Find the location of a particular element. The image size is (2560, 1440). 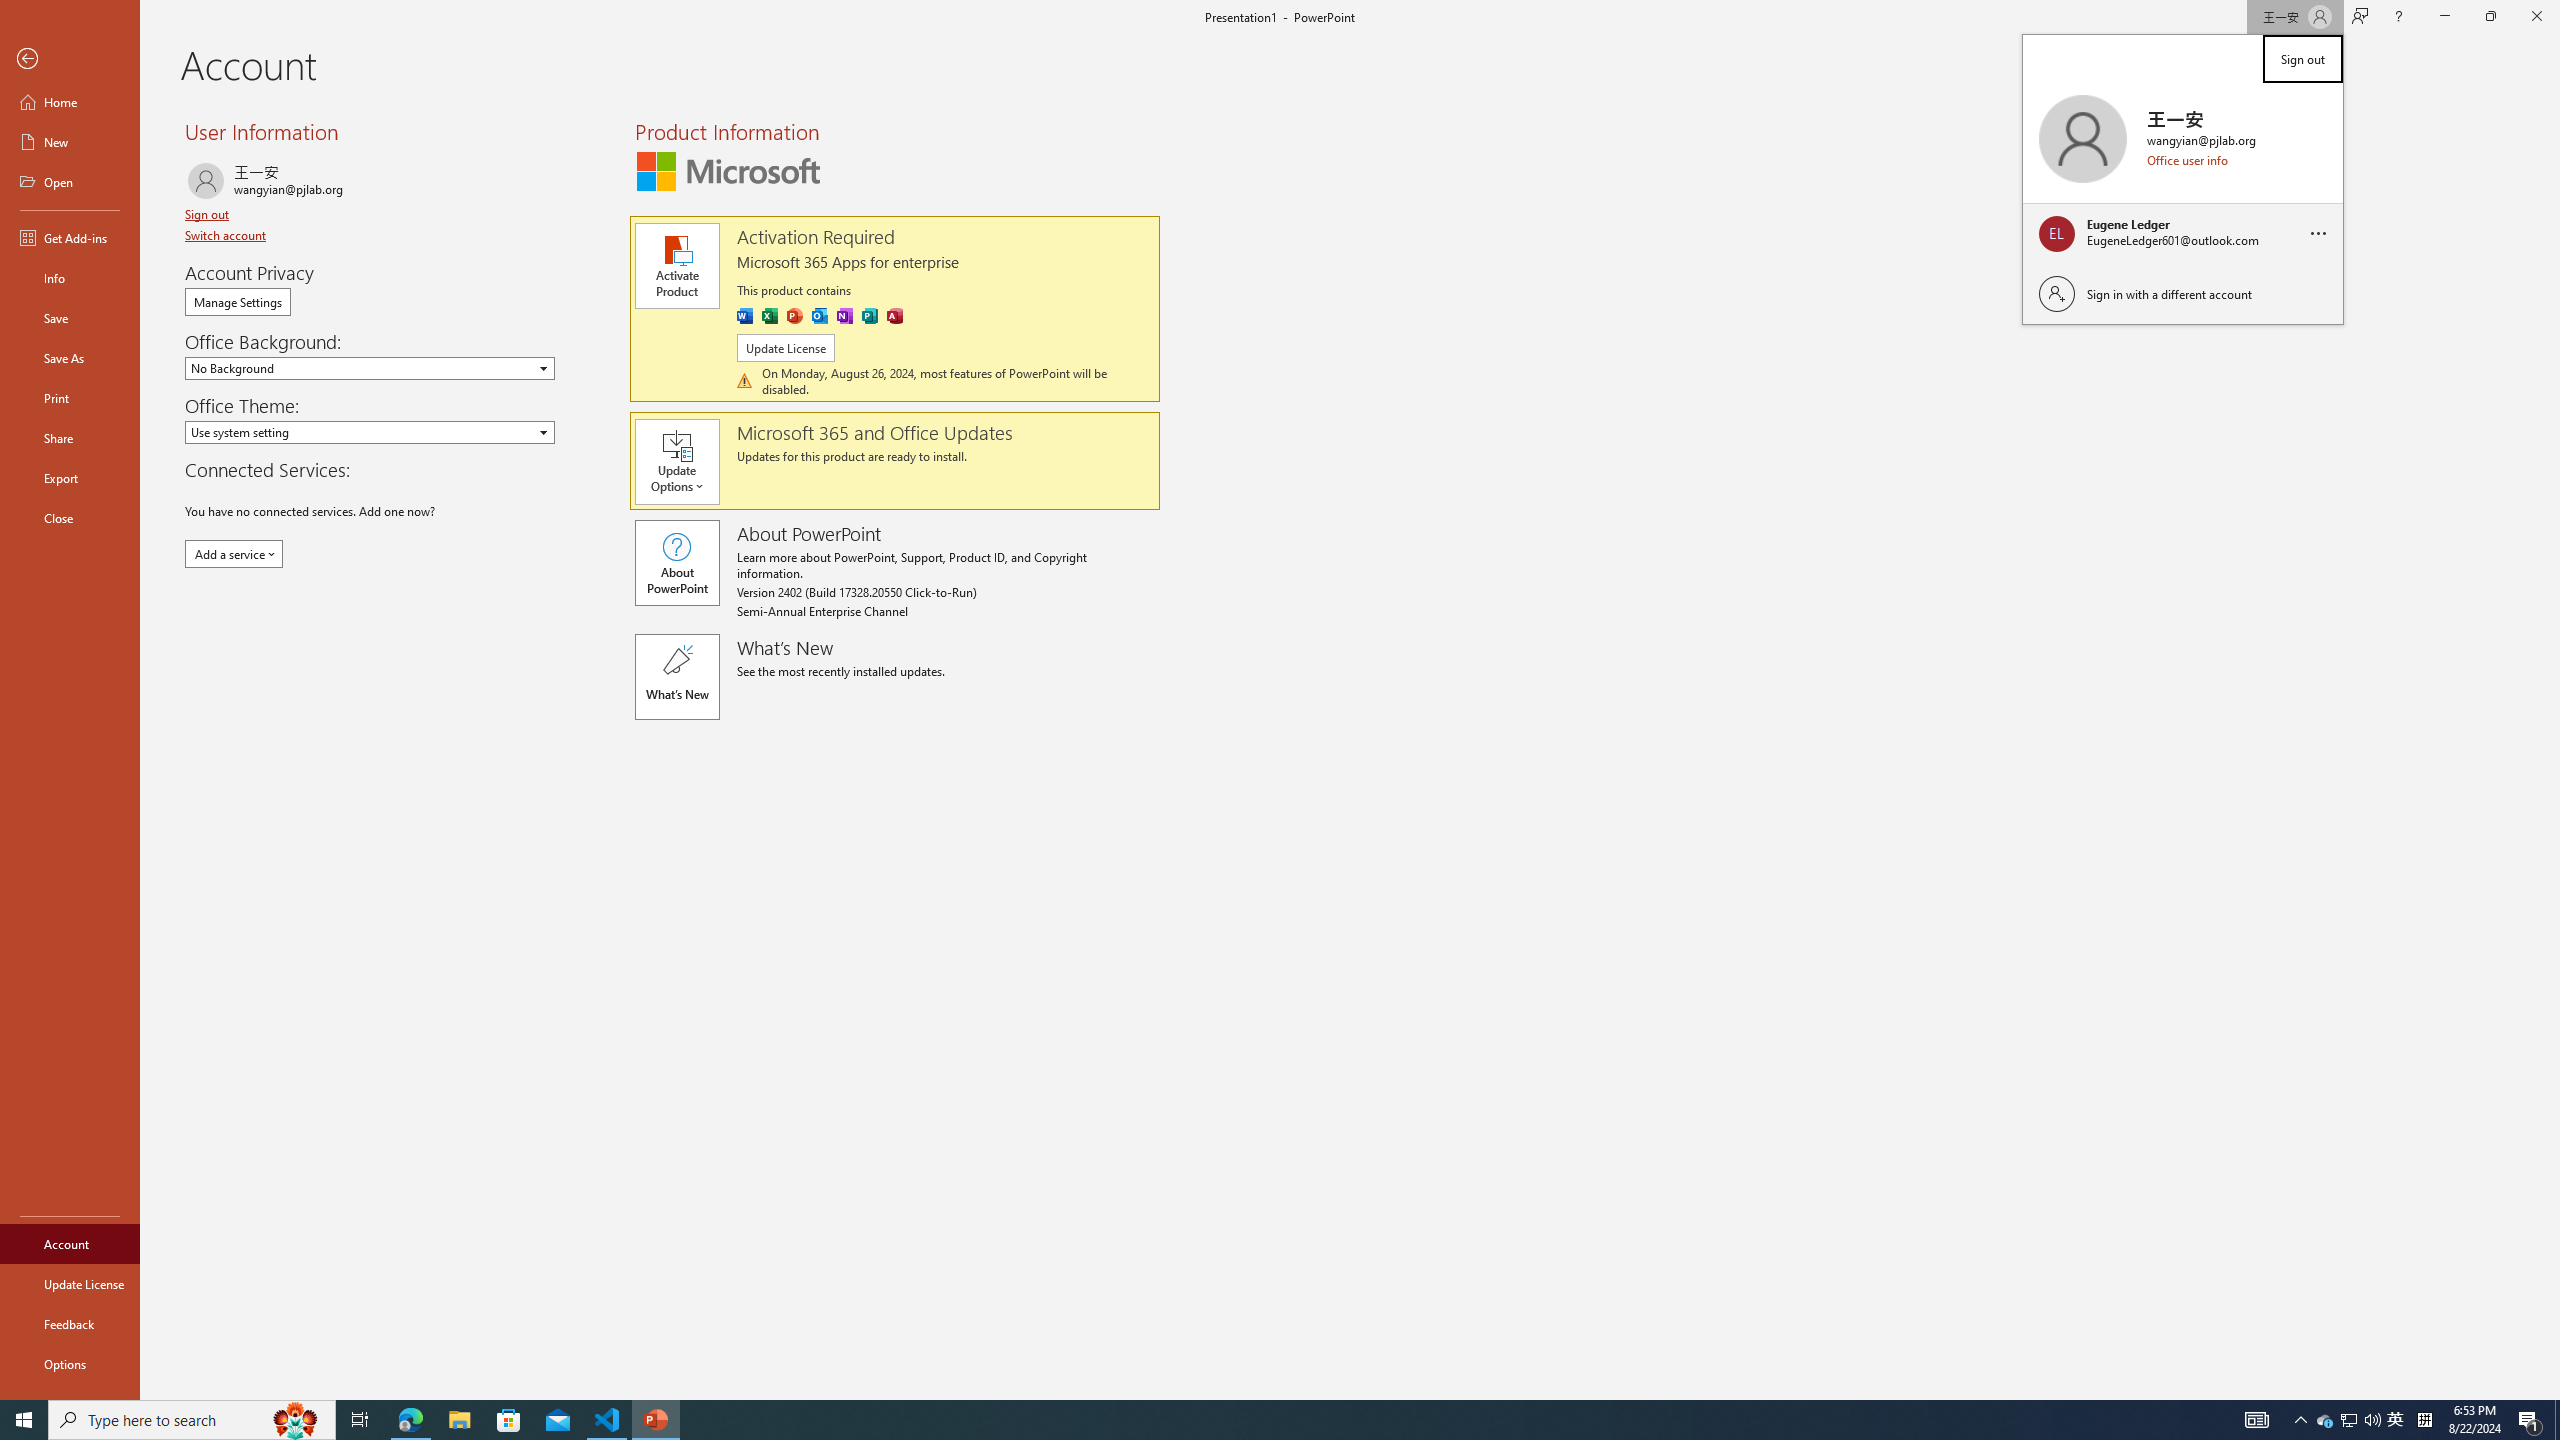

Update Options is located at coordinates (686, 462).